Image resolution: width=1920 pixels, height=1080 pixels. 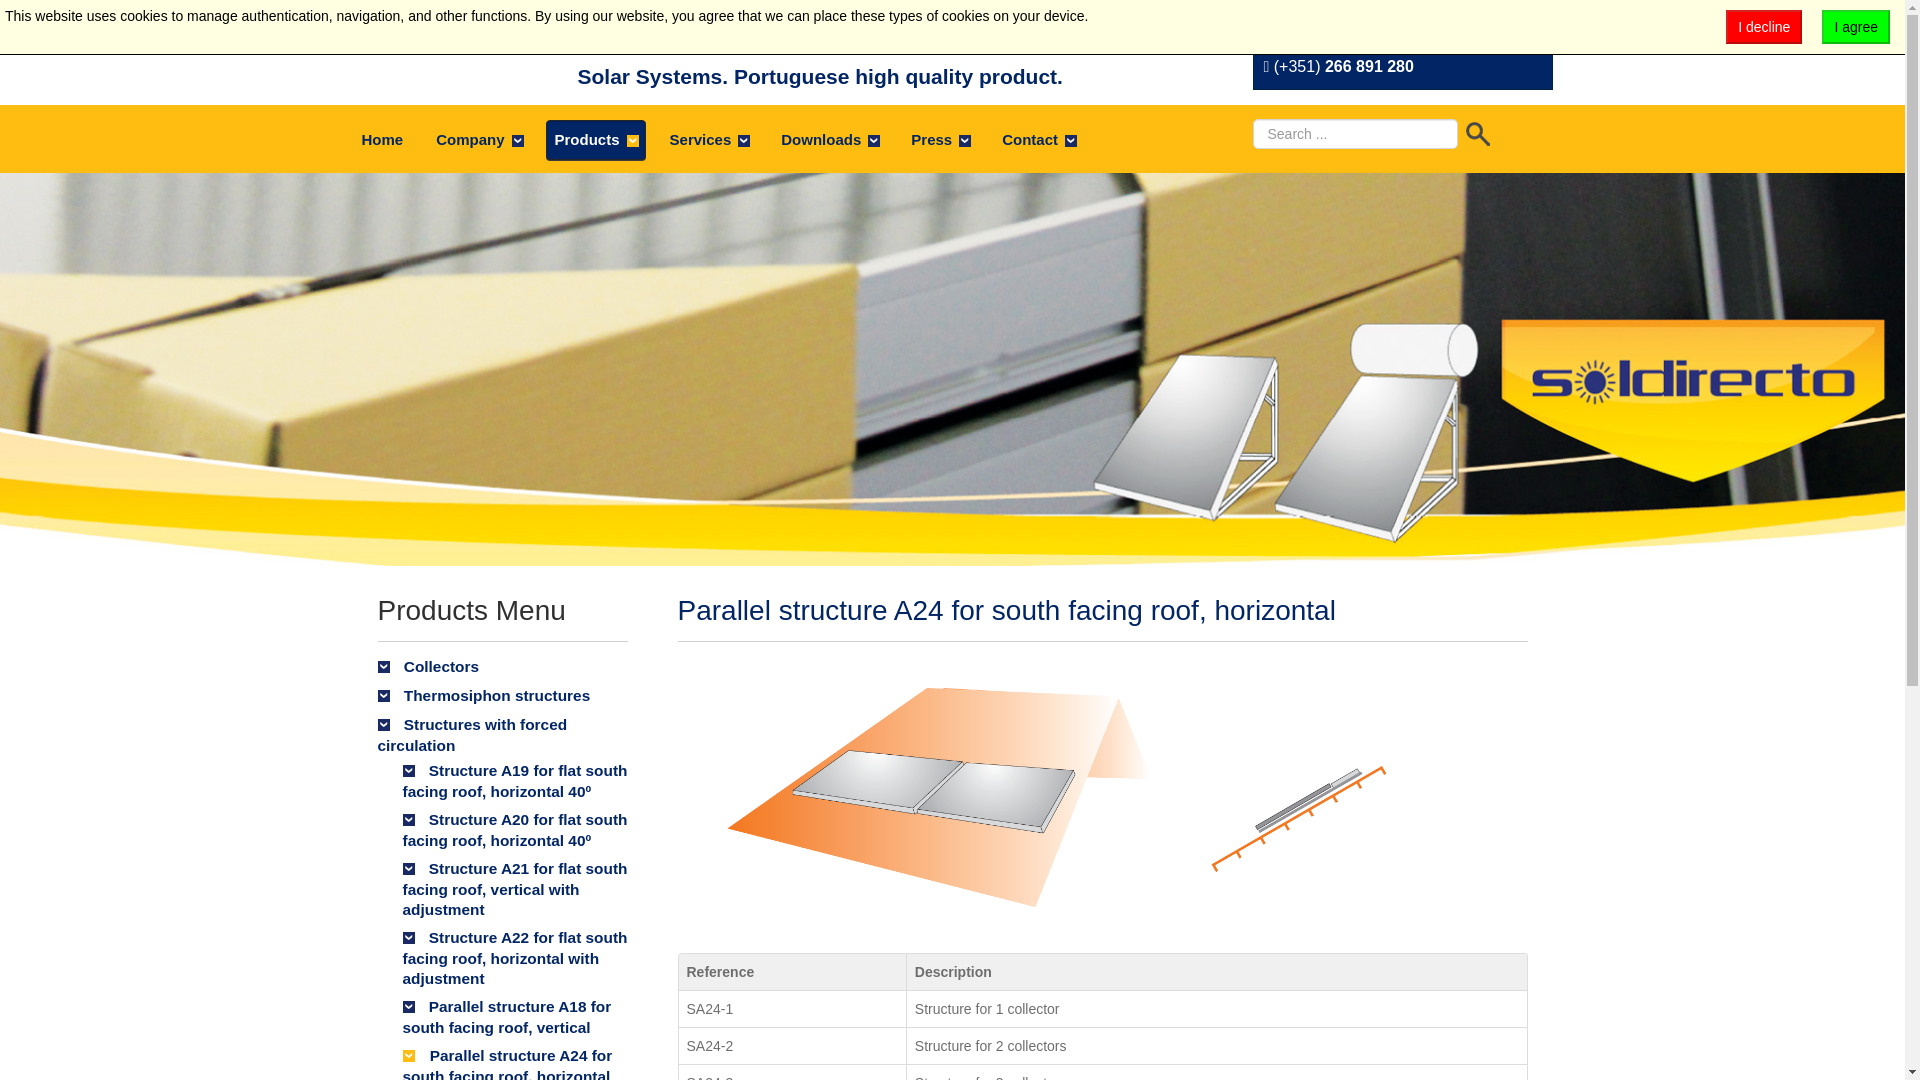 I want to click on EN, so click(x=1370, y=21).